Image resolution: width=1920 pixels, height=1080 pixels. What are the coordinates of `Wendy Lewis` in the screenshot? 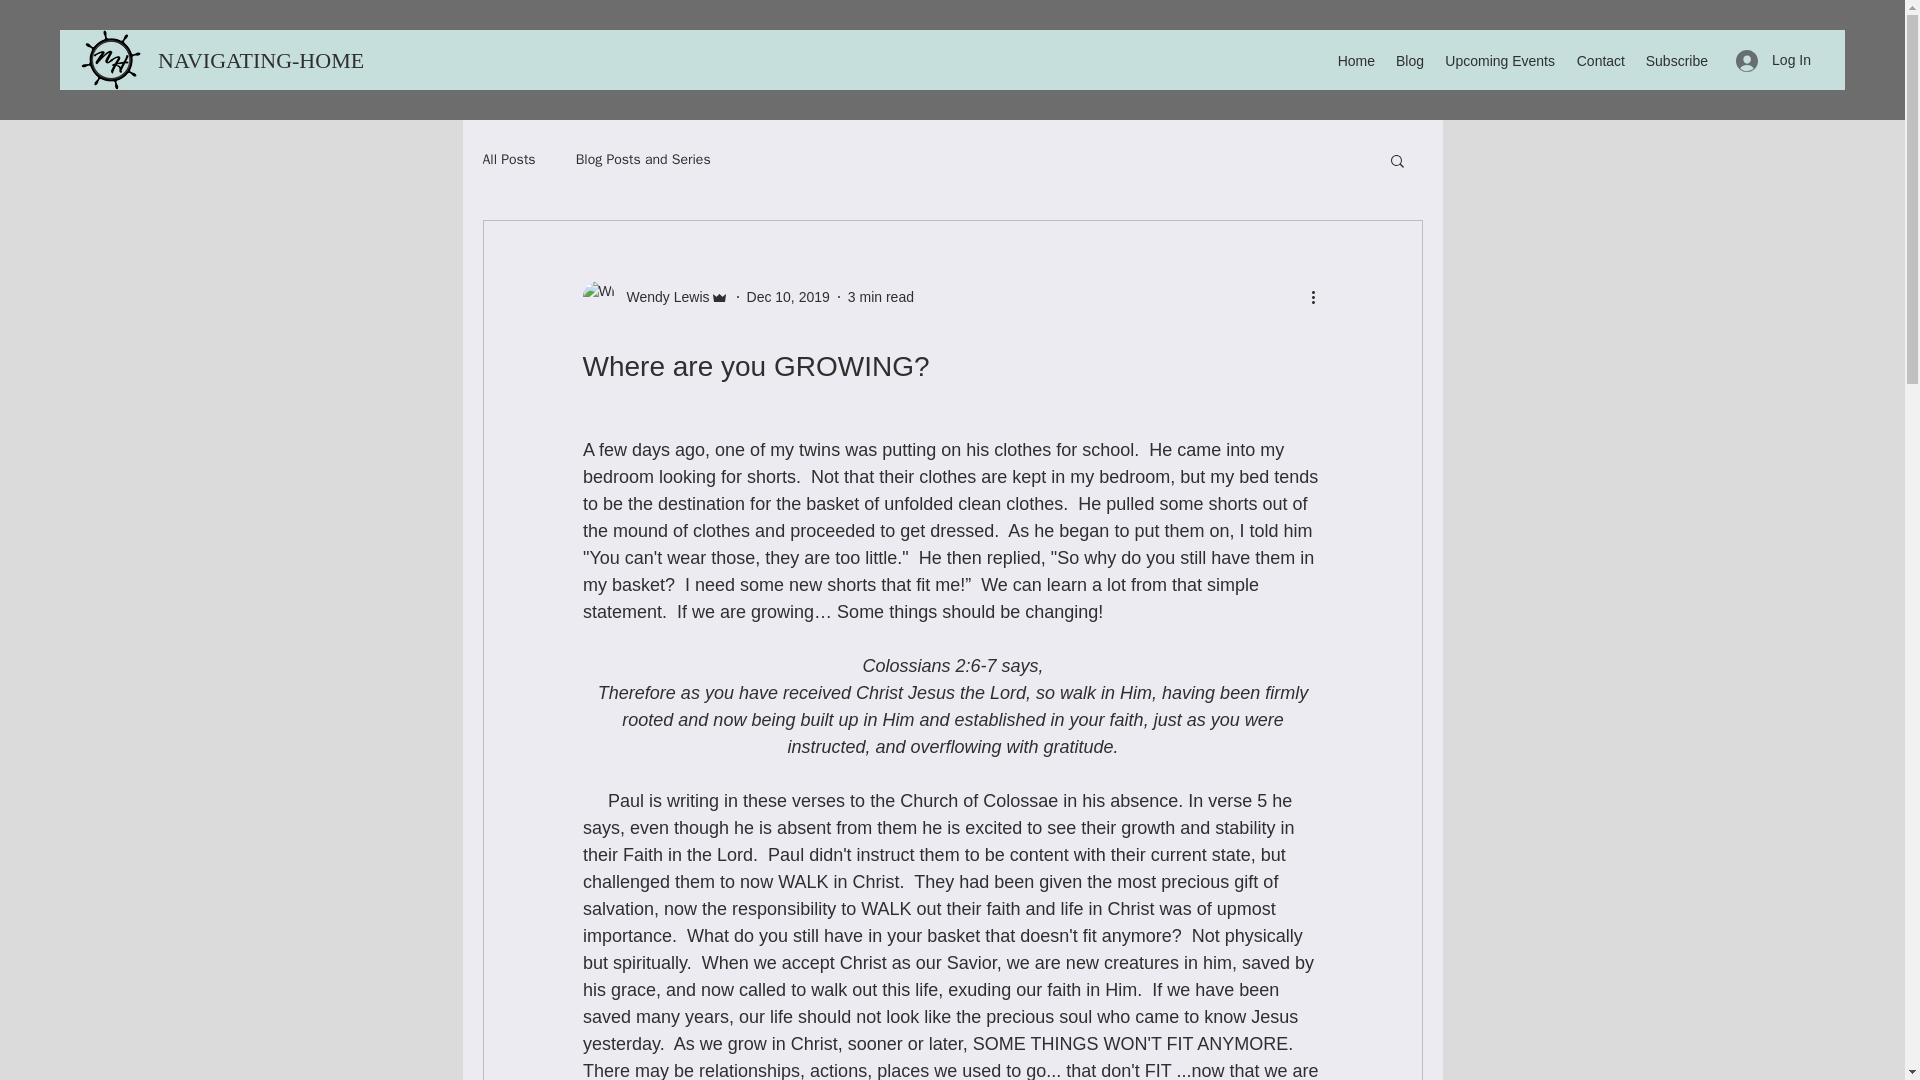 It's located at (661, 296).